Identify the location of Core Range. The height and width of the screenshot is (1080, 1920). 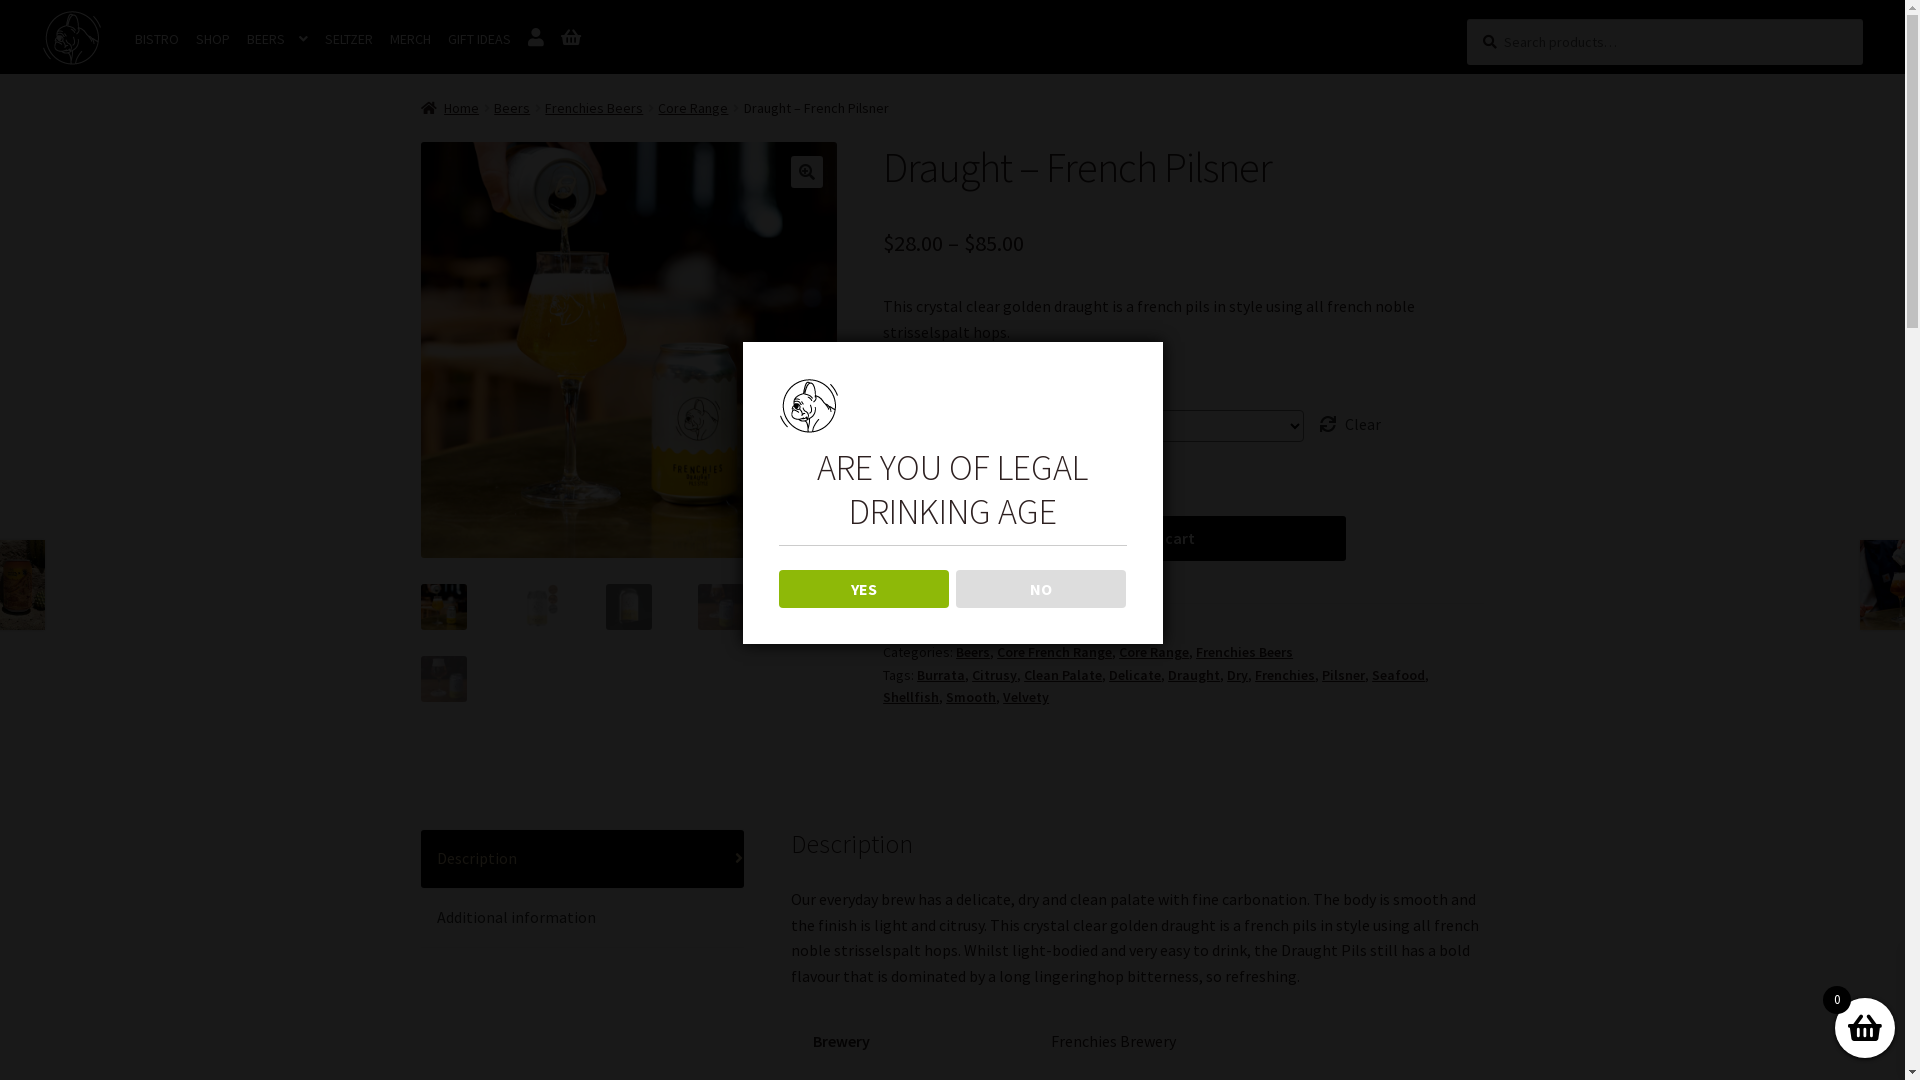
(693, 108).